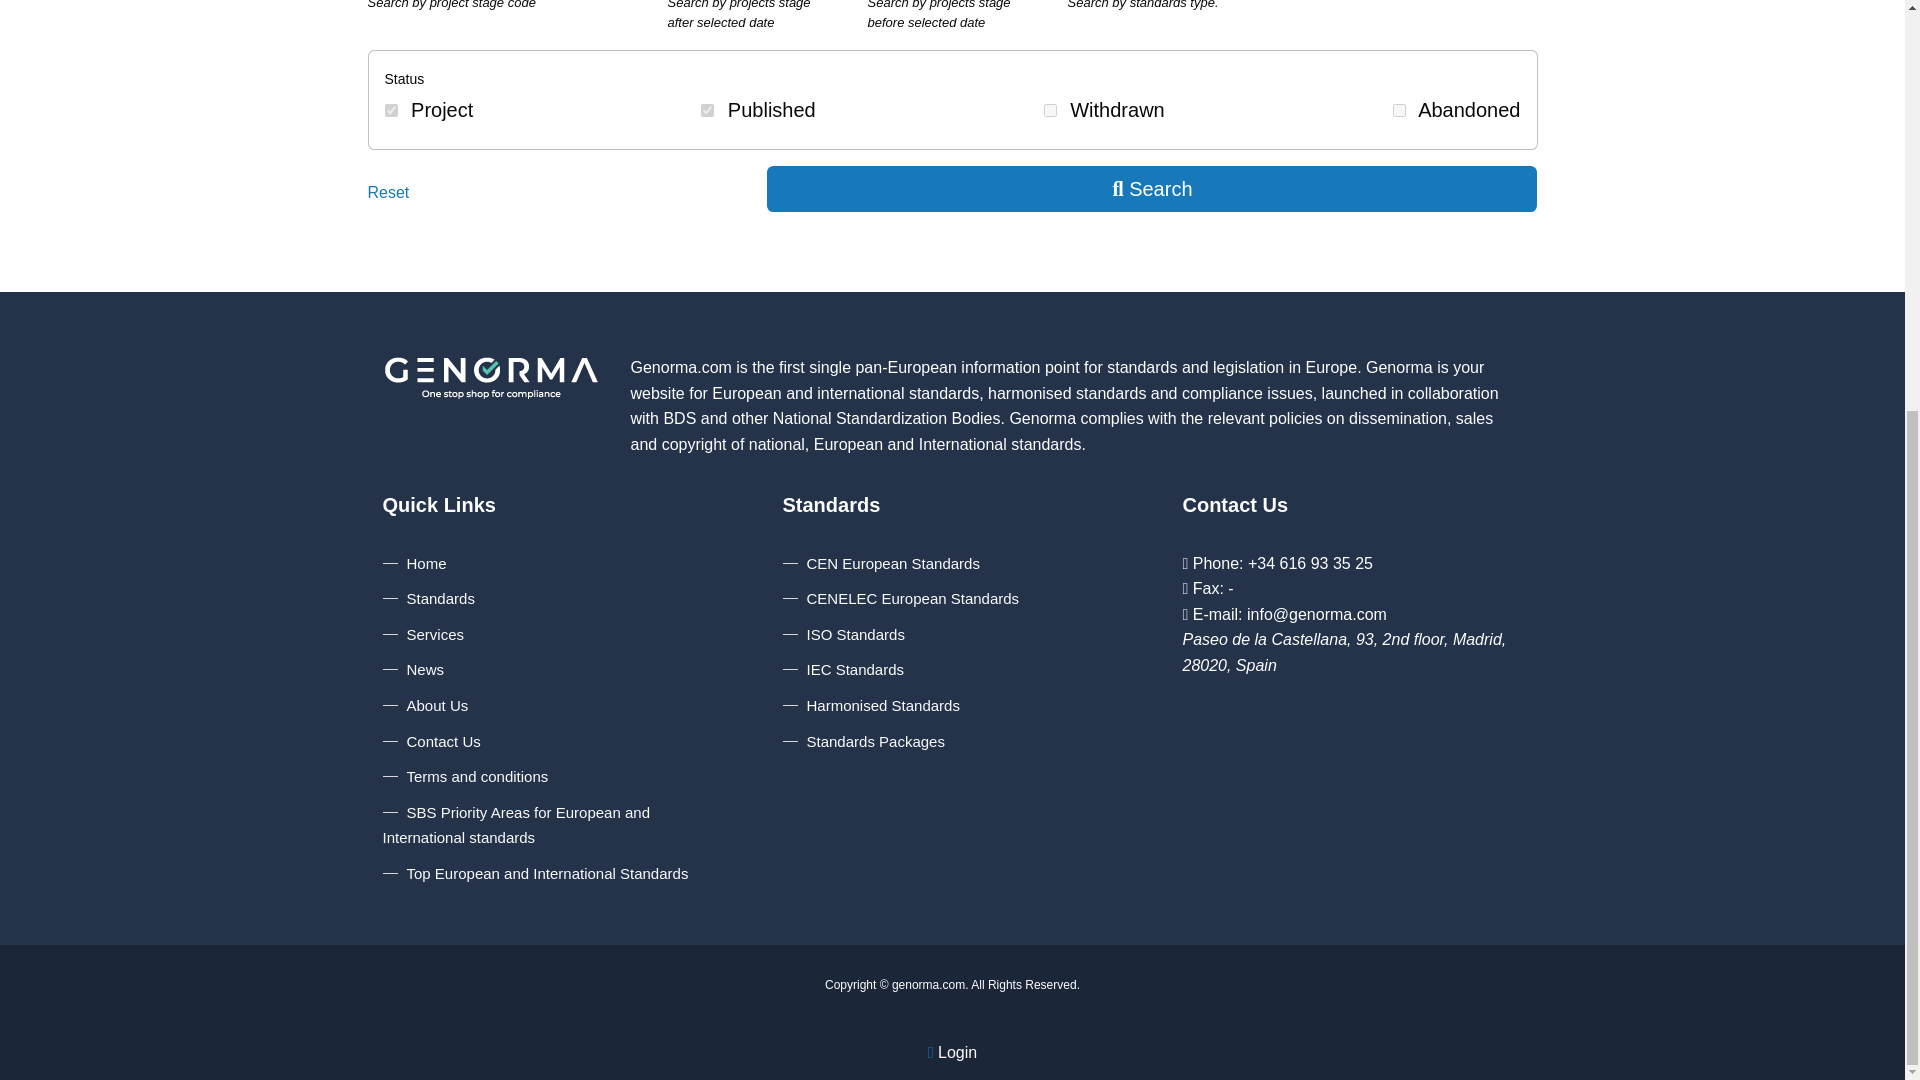 The width and height of the screenshot is (1920, 1080). Describe the element at coordinates (1152, 188) in the screenshot. I see `Search` at that location.